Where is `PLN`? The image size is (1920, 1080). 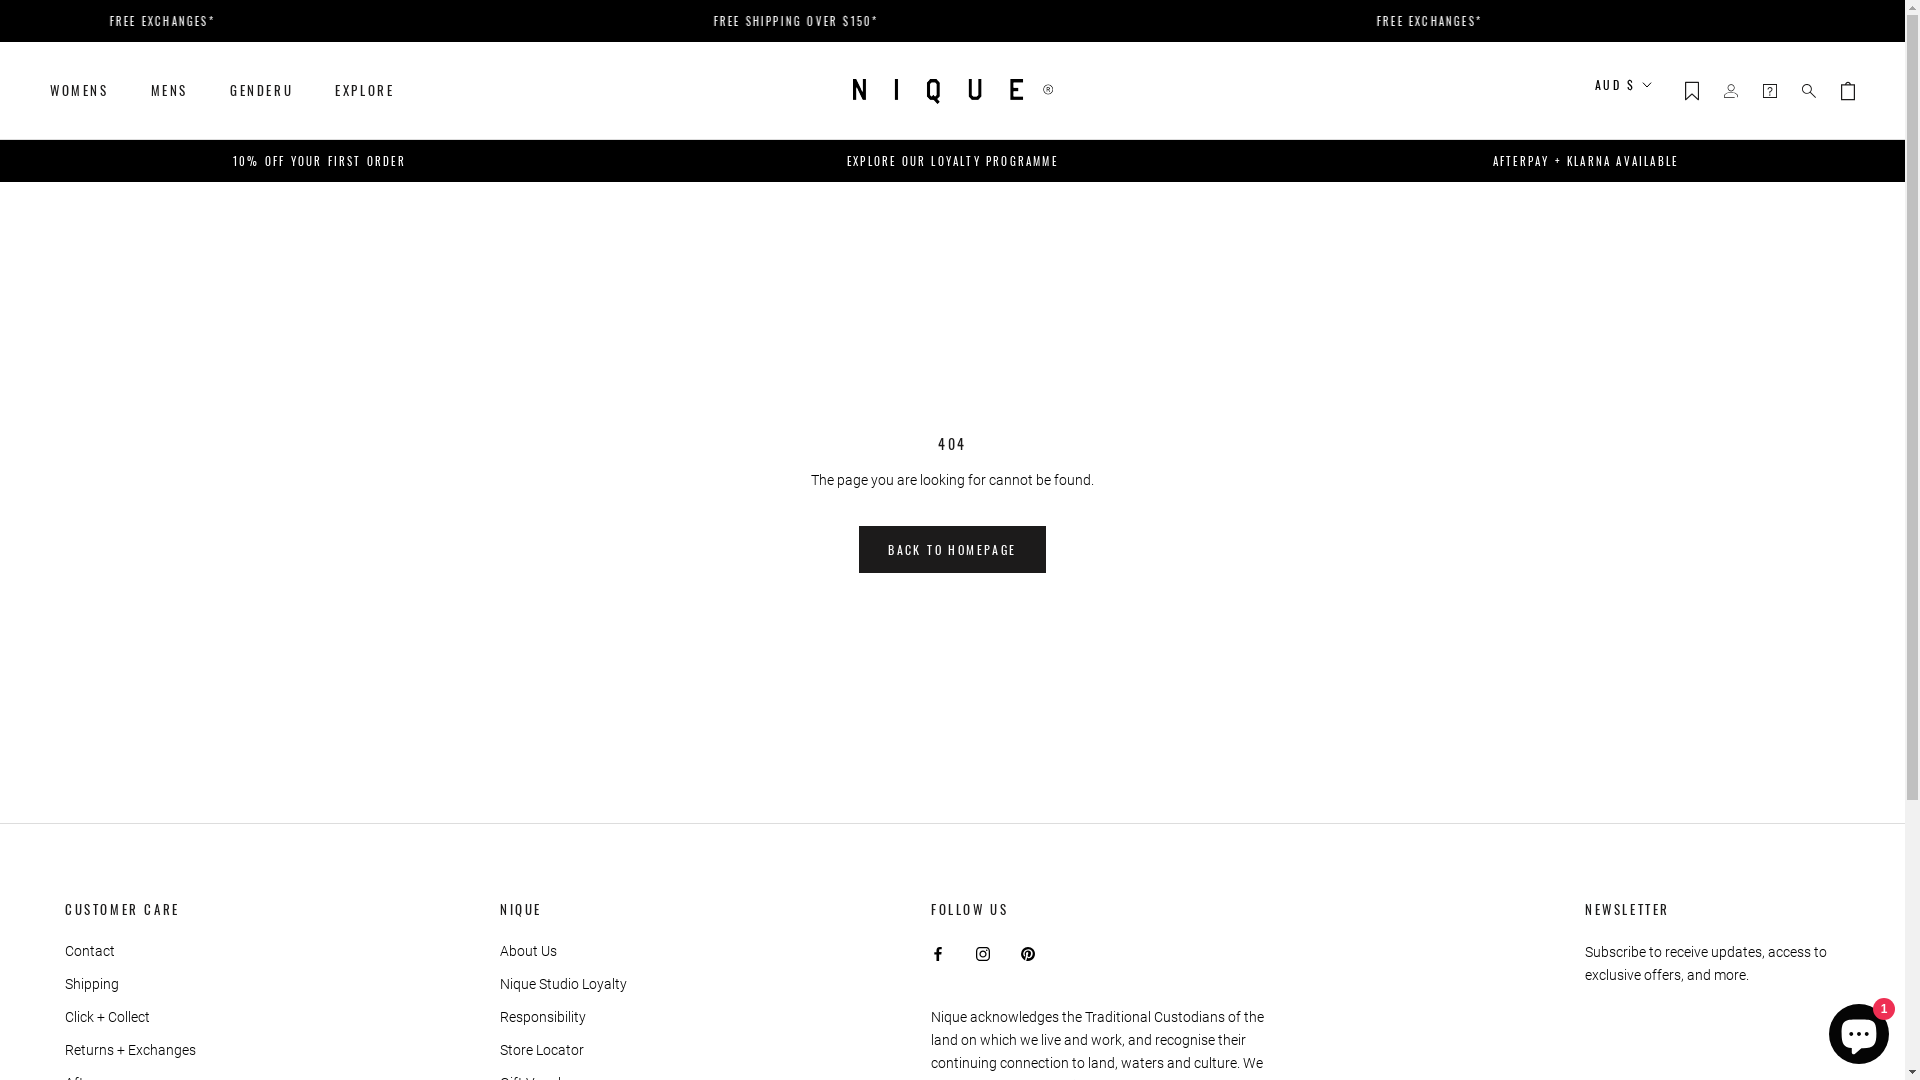
PLN is located at coordinates (1655, 756).